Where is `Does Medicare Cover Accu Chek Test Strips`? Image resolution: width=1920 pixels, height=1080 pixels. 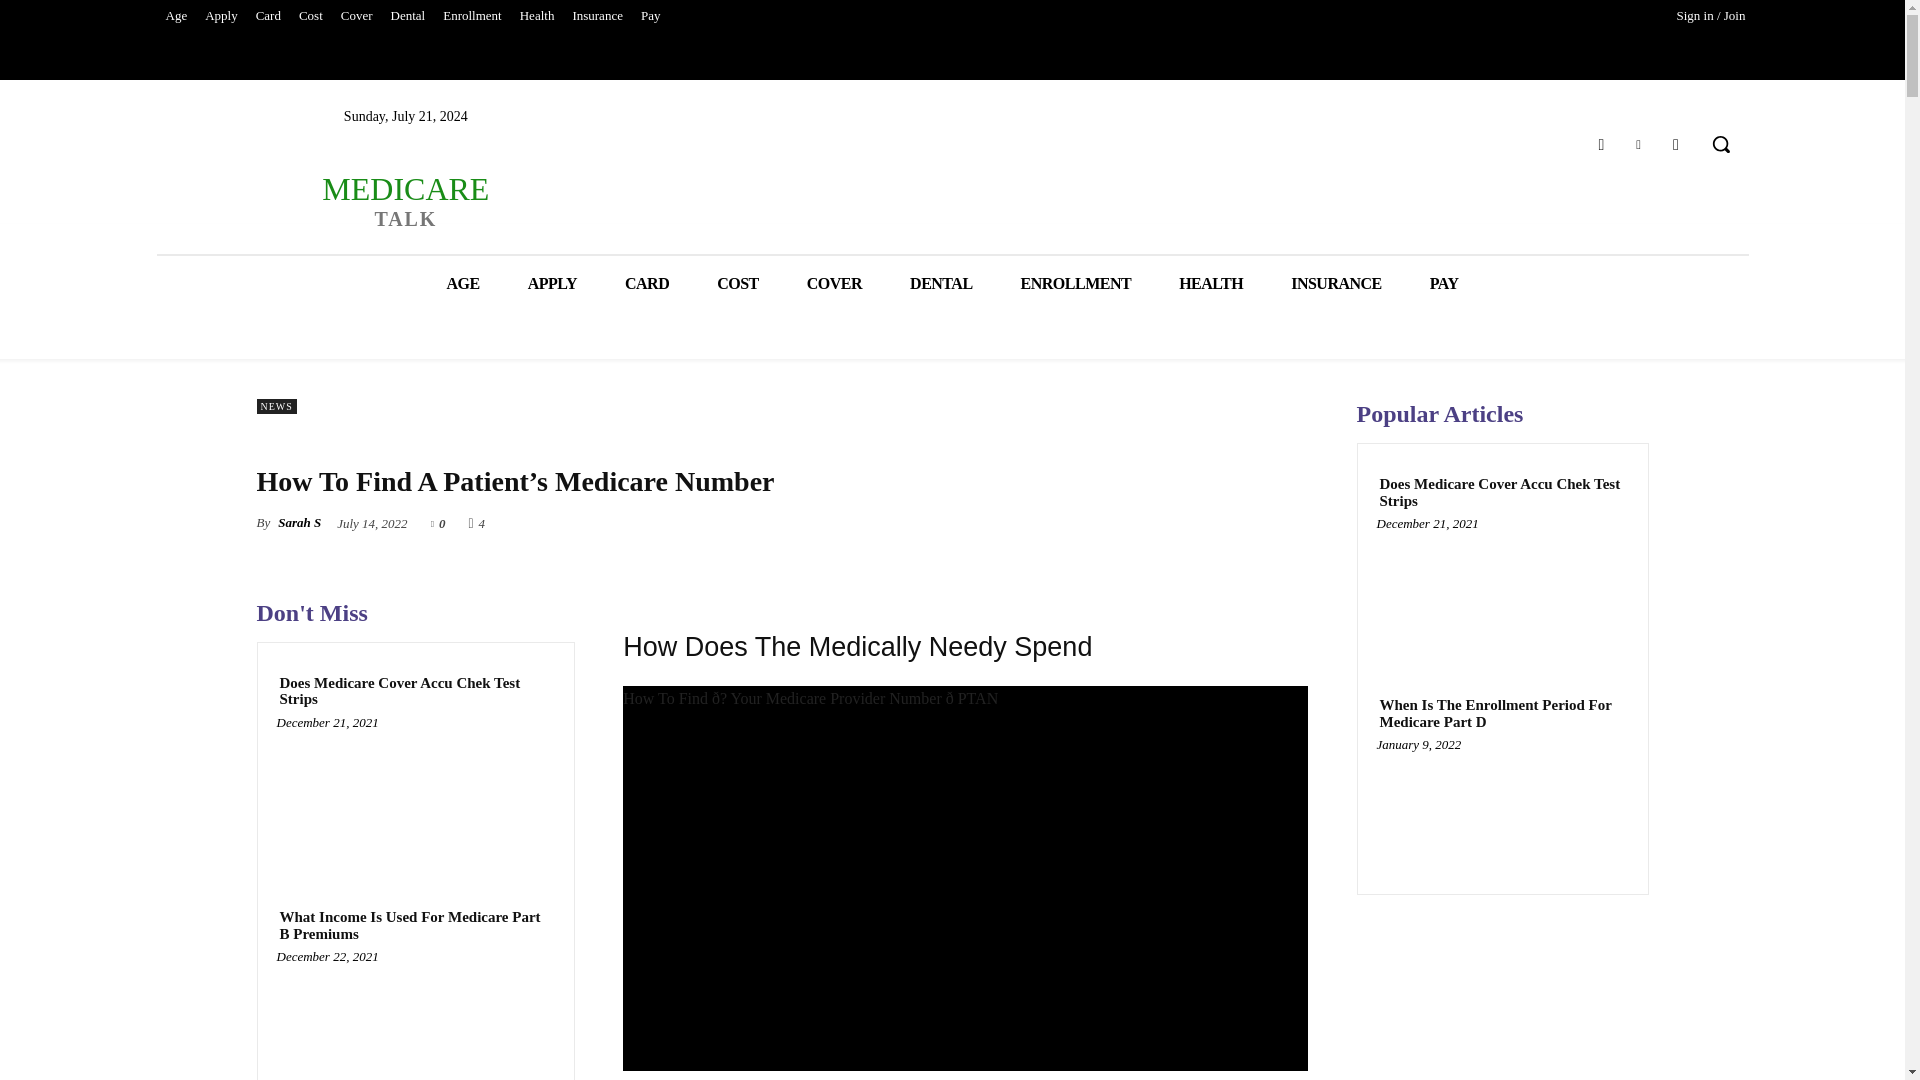 Does Medicare Cover Accu Chek Test Strips is located at coordinates (537, 16).